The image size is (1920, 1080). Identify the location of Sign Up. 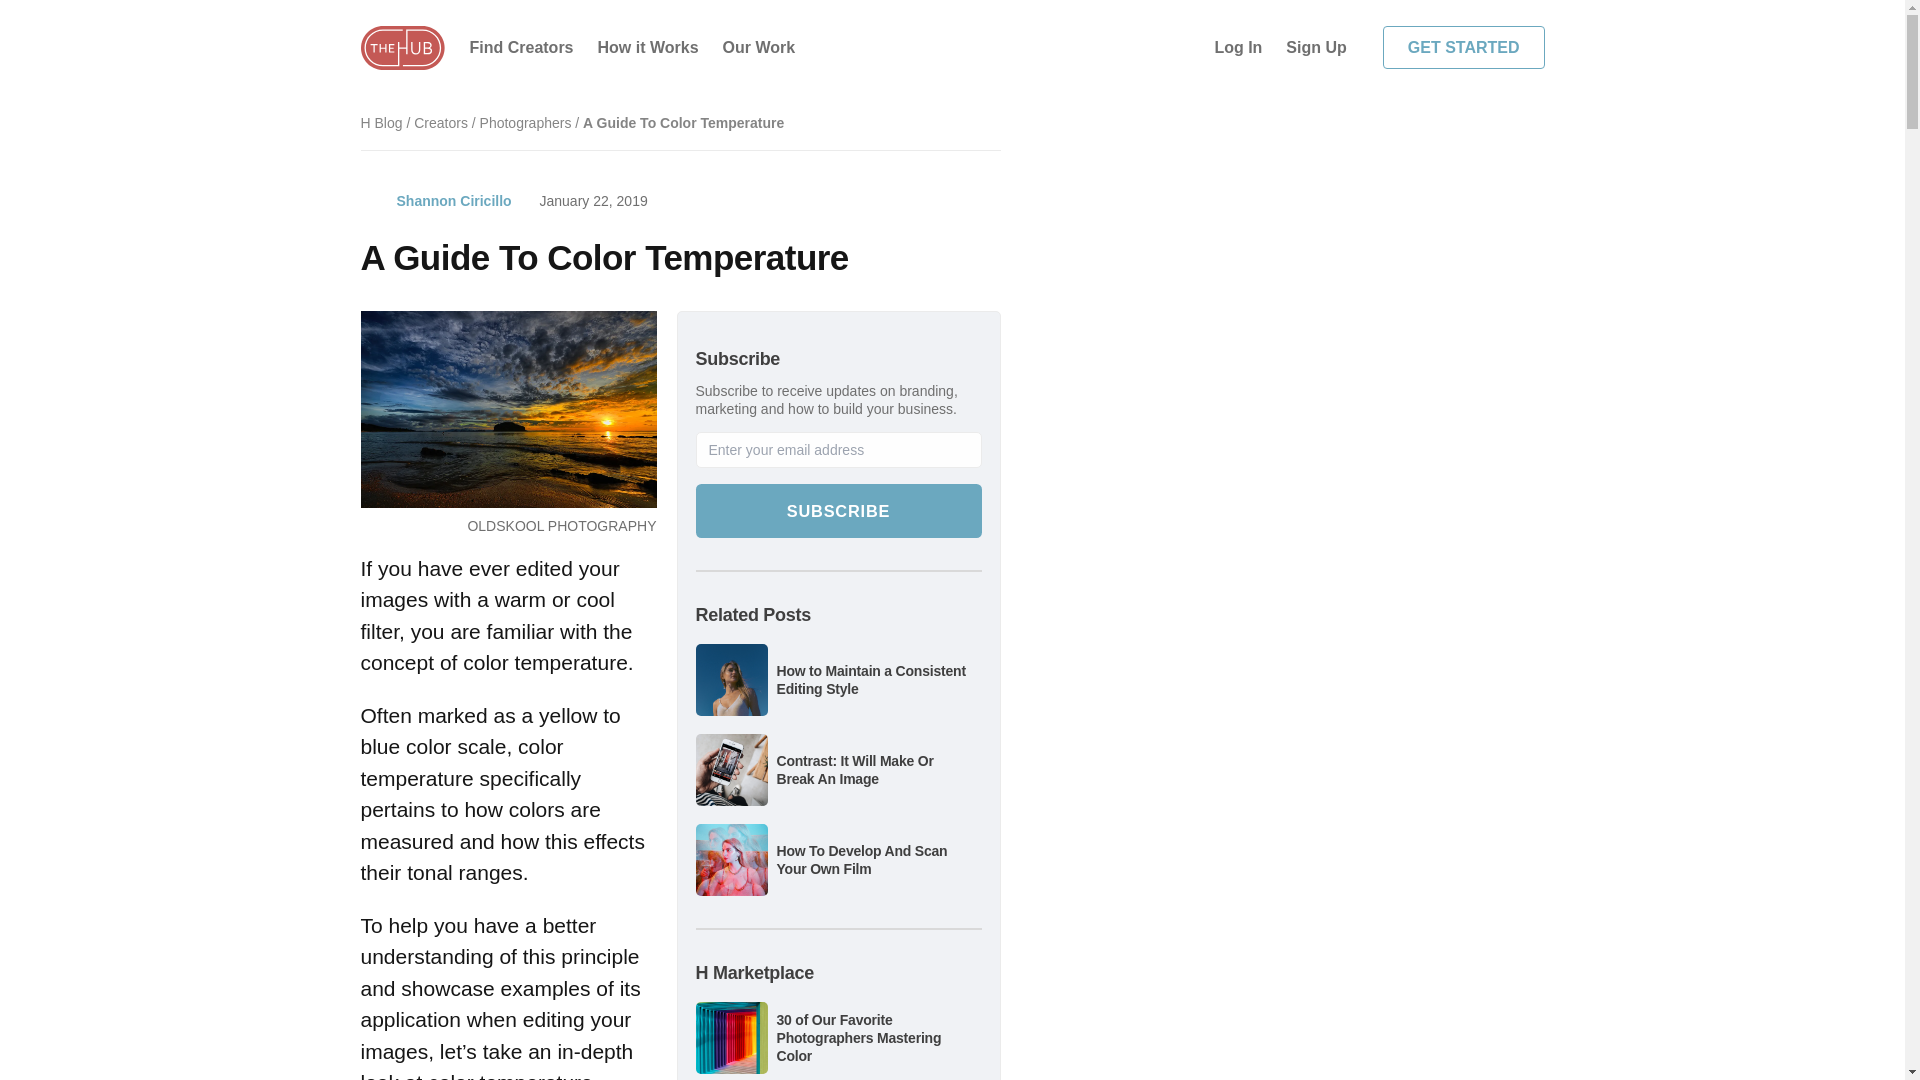
(1316, 48).